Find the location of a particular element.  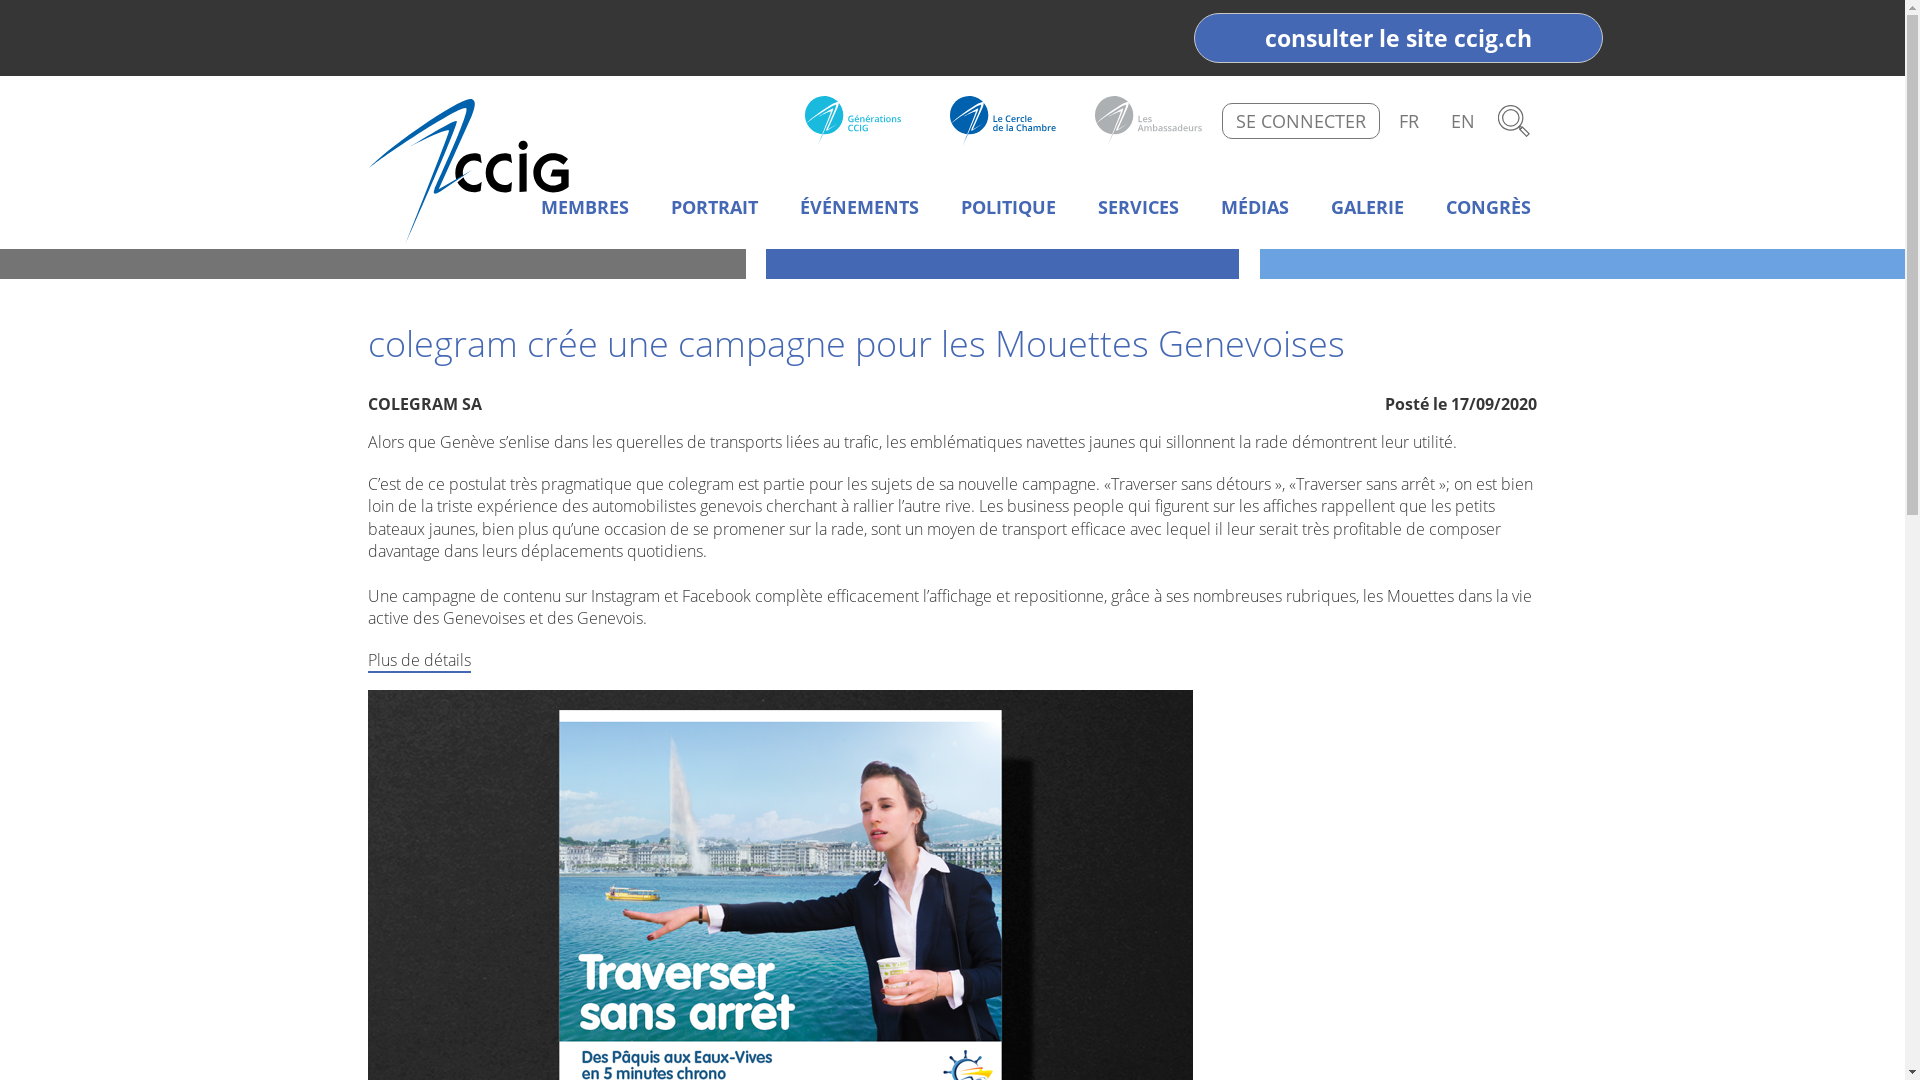

SE CONNECTER is located at coordinates (1301, 121).